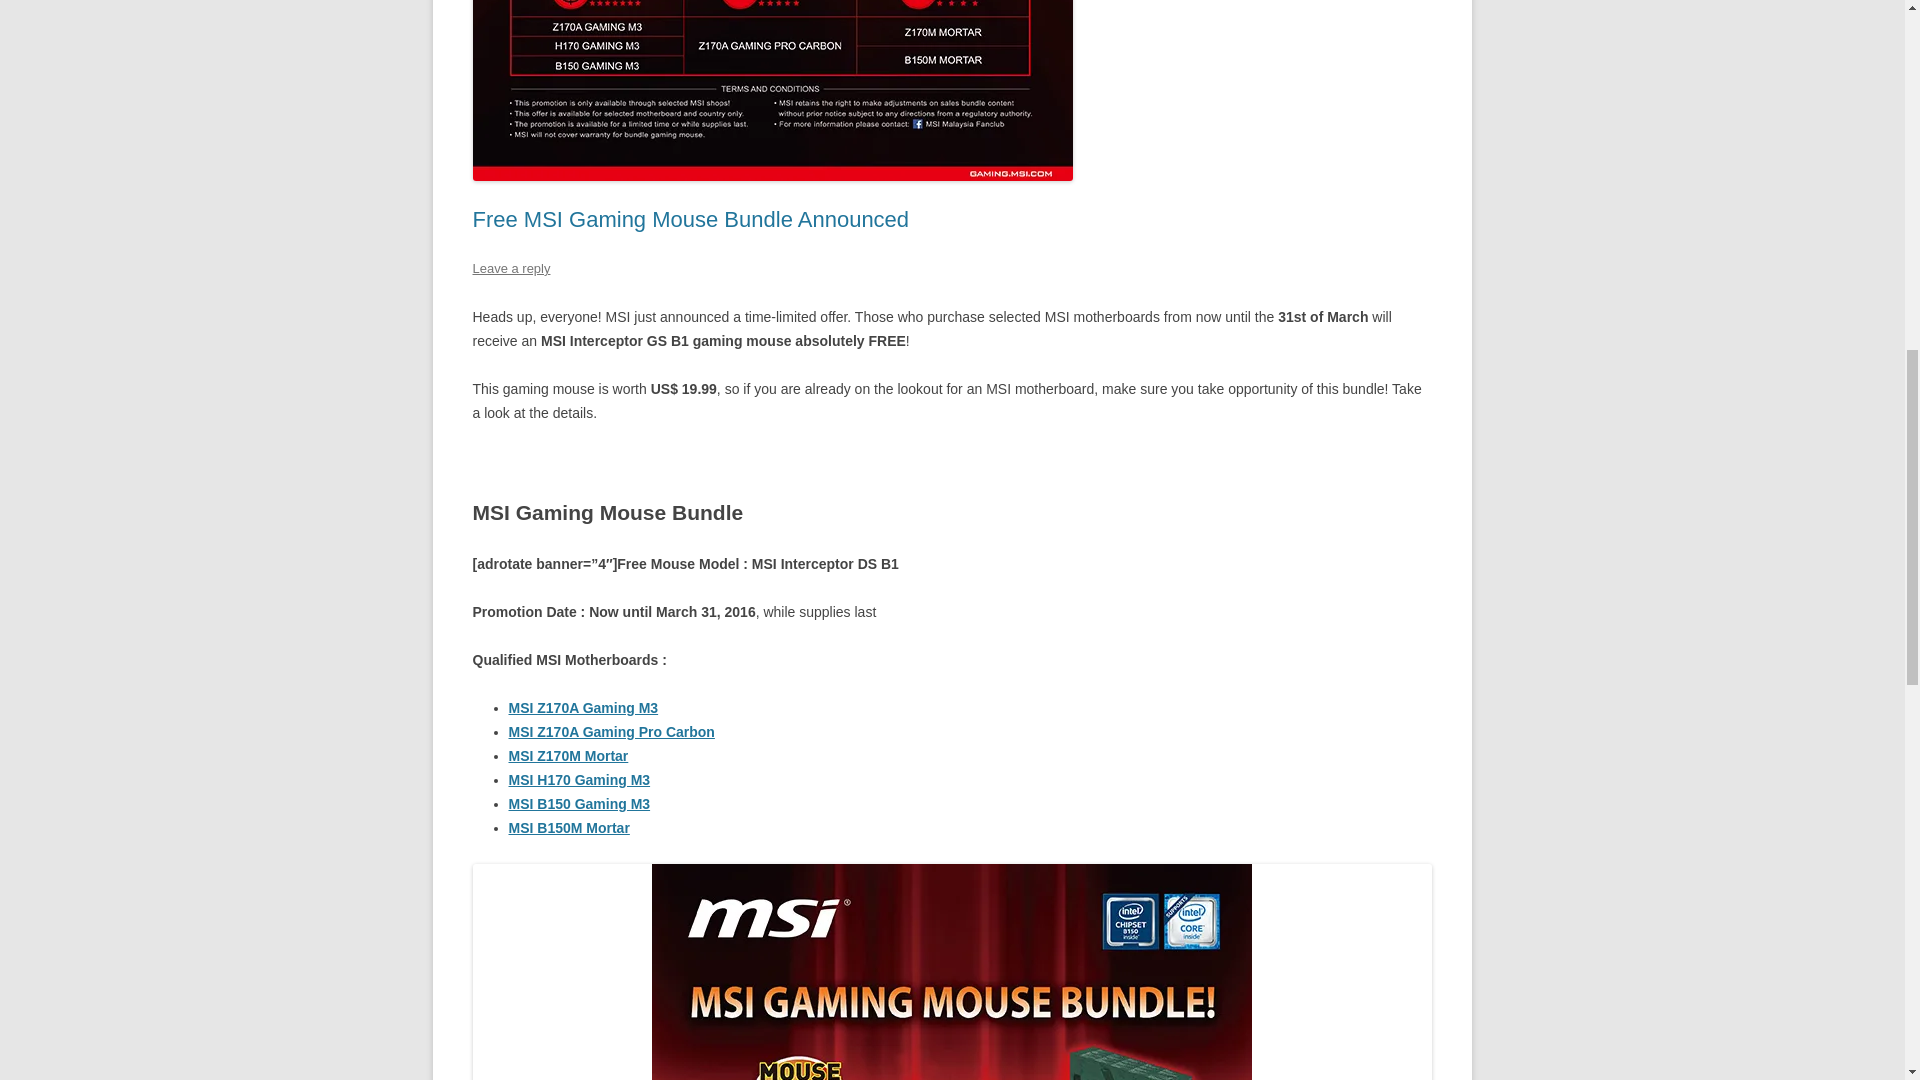  What do you see at coordinates (583, 708) in the screenshot?
I see `MSI Z170A Gaming M3` at bounding box center [583, 708].